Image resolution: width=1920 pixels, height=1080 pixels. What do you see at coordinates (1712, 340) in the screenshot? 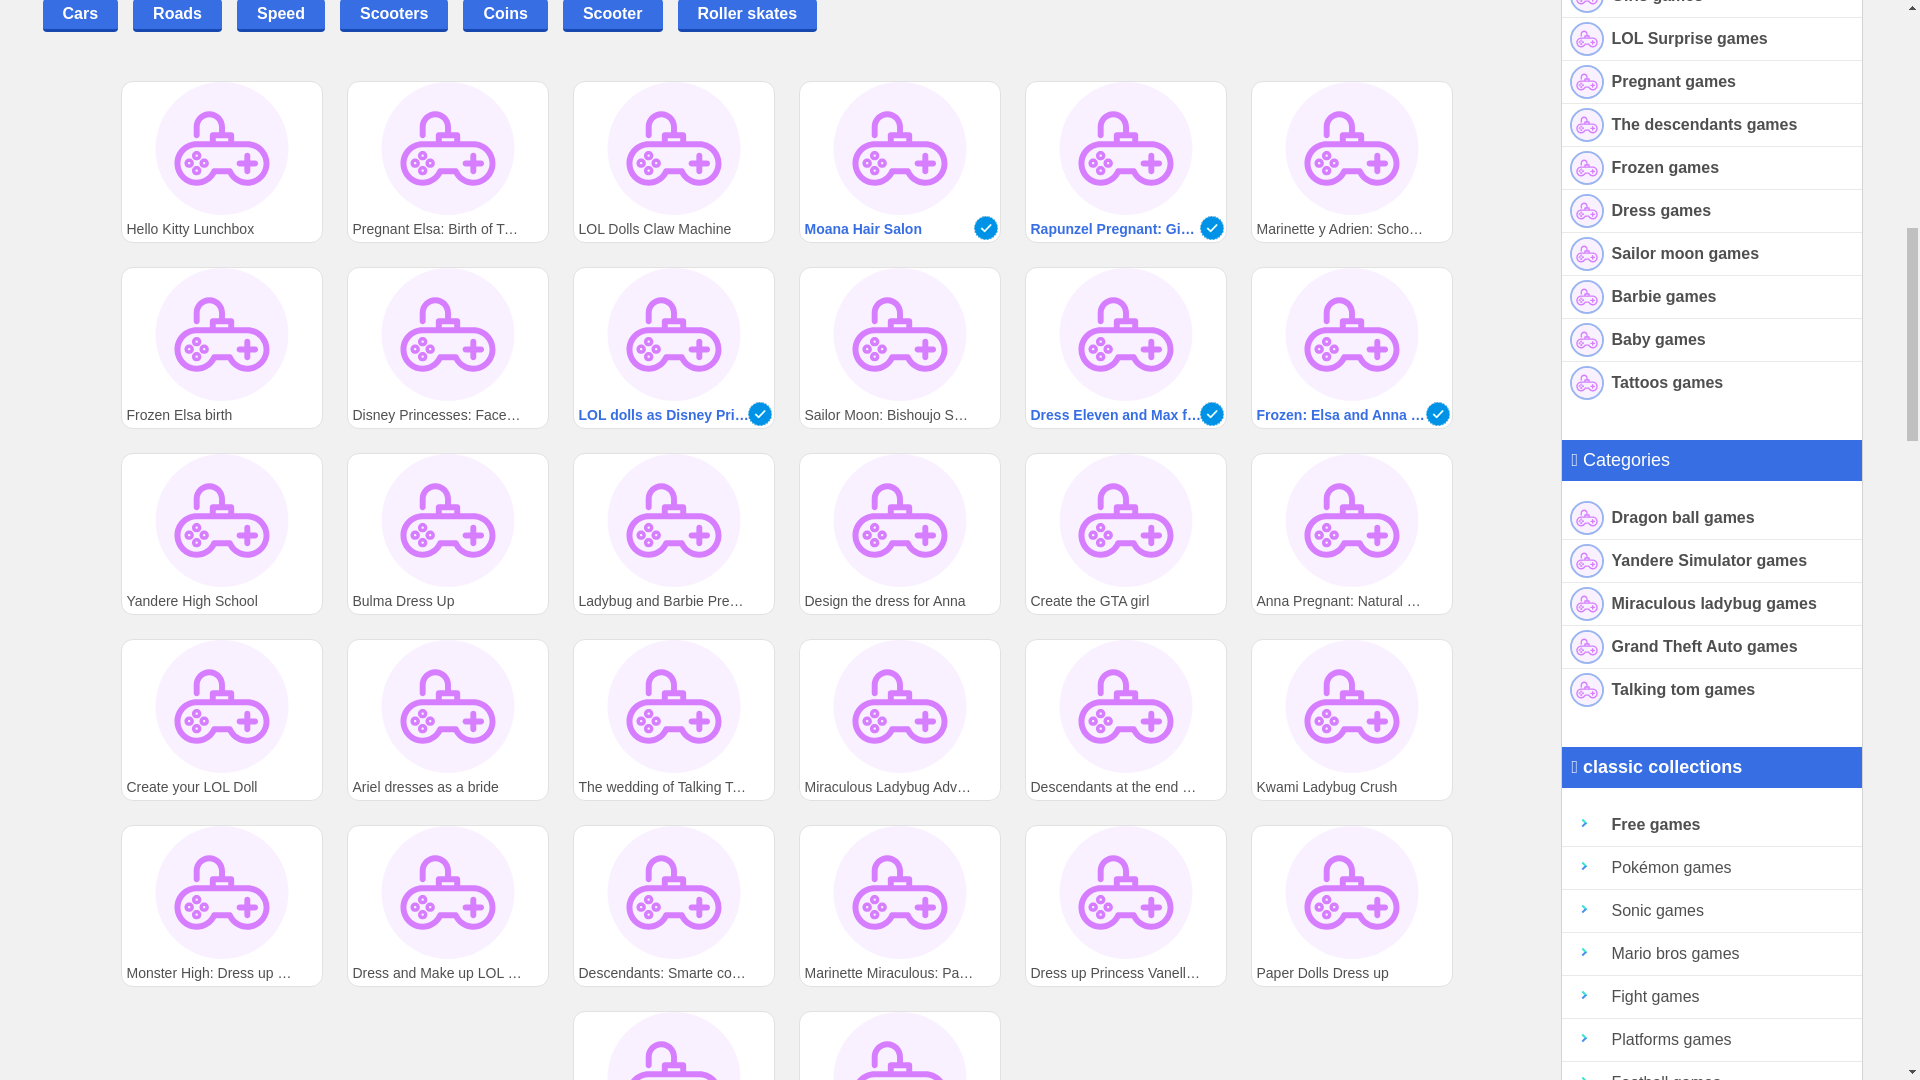
I see `Baby games` at bounding box center [1712, 340].